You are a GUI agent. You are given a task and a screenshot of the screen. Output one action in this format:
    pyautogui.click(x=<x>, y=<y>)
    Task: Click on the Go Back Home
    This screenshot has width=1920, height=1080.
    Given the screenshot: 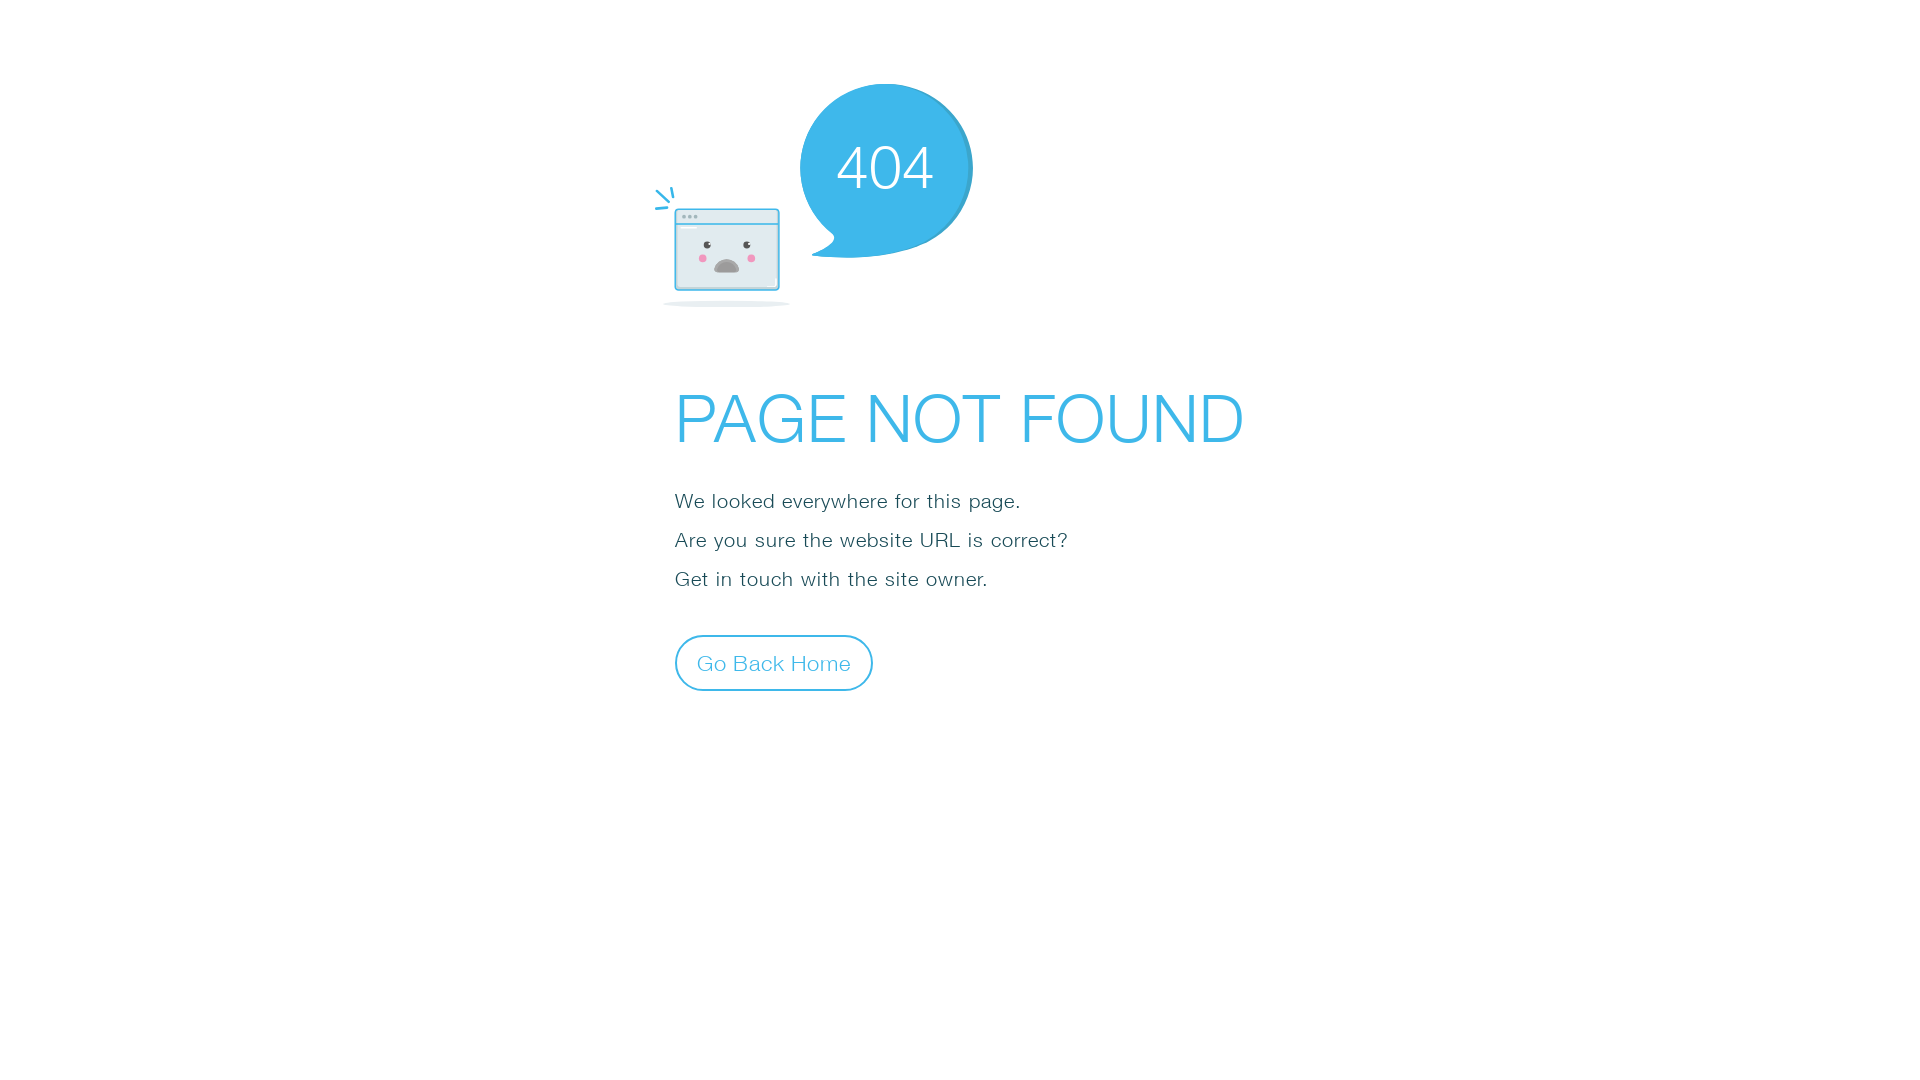 What is the action you would take?
    pyautogui.click(x=774, y=662)
    